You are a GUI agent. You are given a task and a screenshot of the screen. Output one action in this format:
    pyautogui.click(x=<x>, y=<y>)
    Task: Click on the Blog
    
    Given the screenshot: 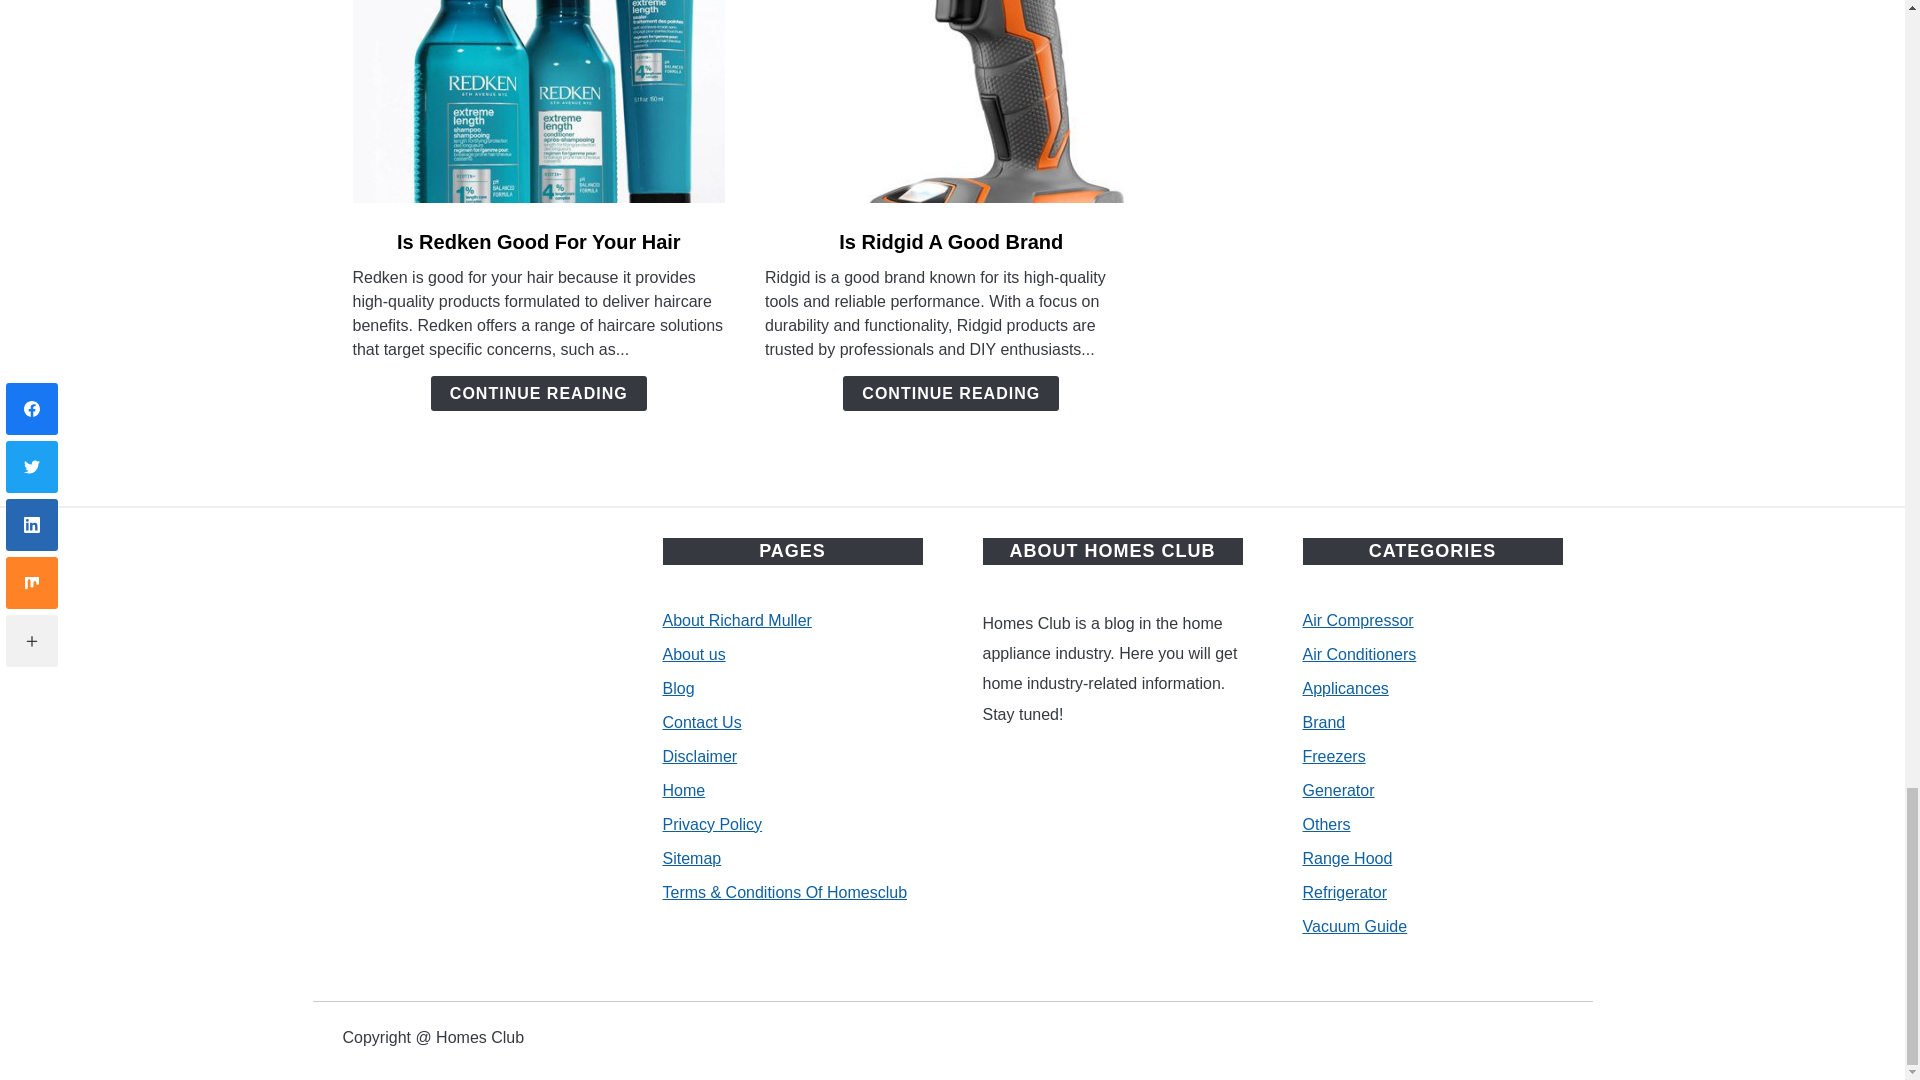 What is the action you would take?
    pyautogui.click(x=678, y=688)
    